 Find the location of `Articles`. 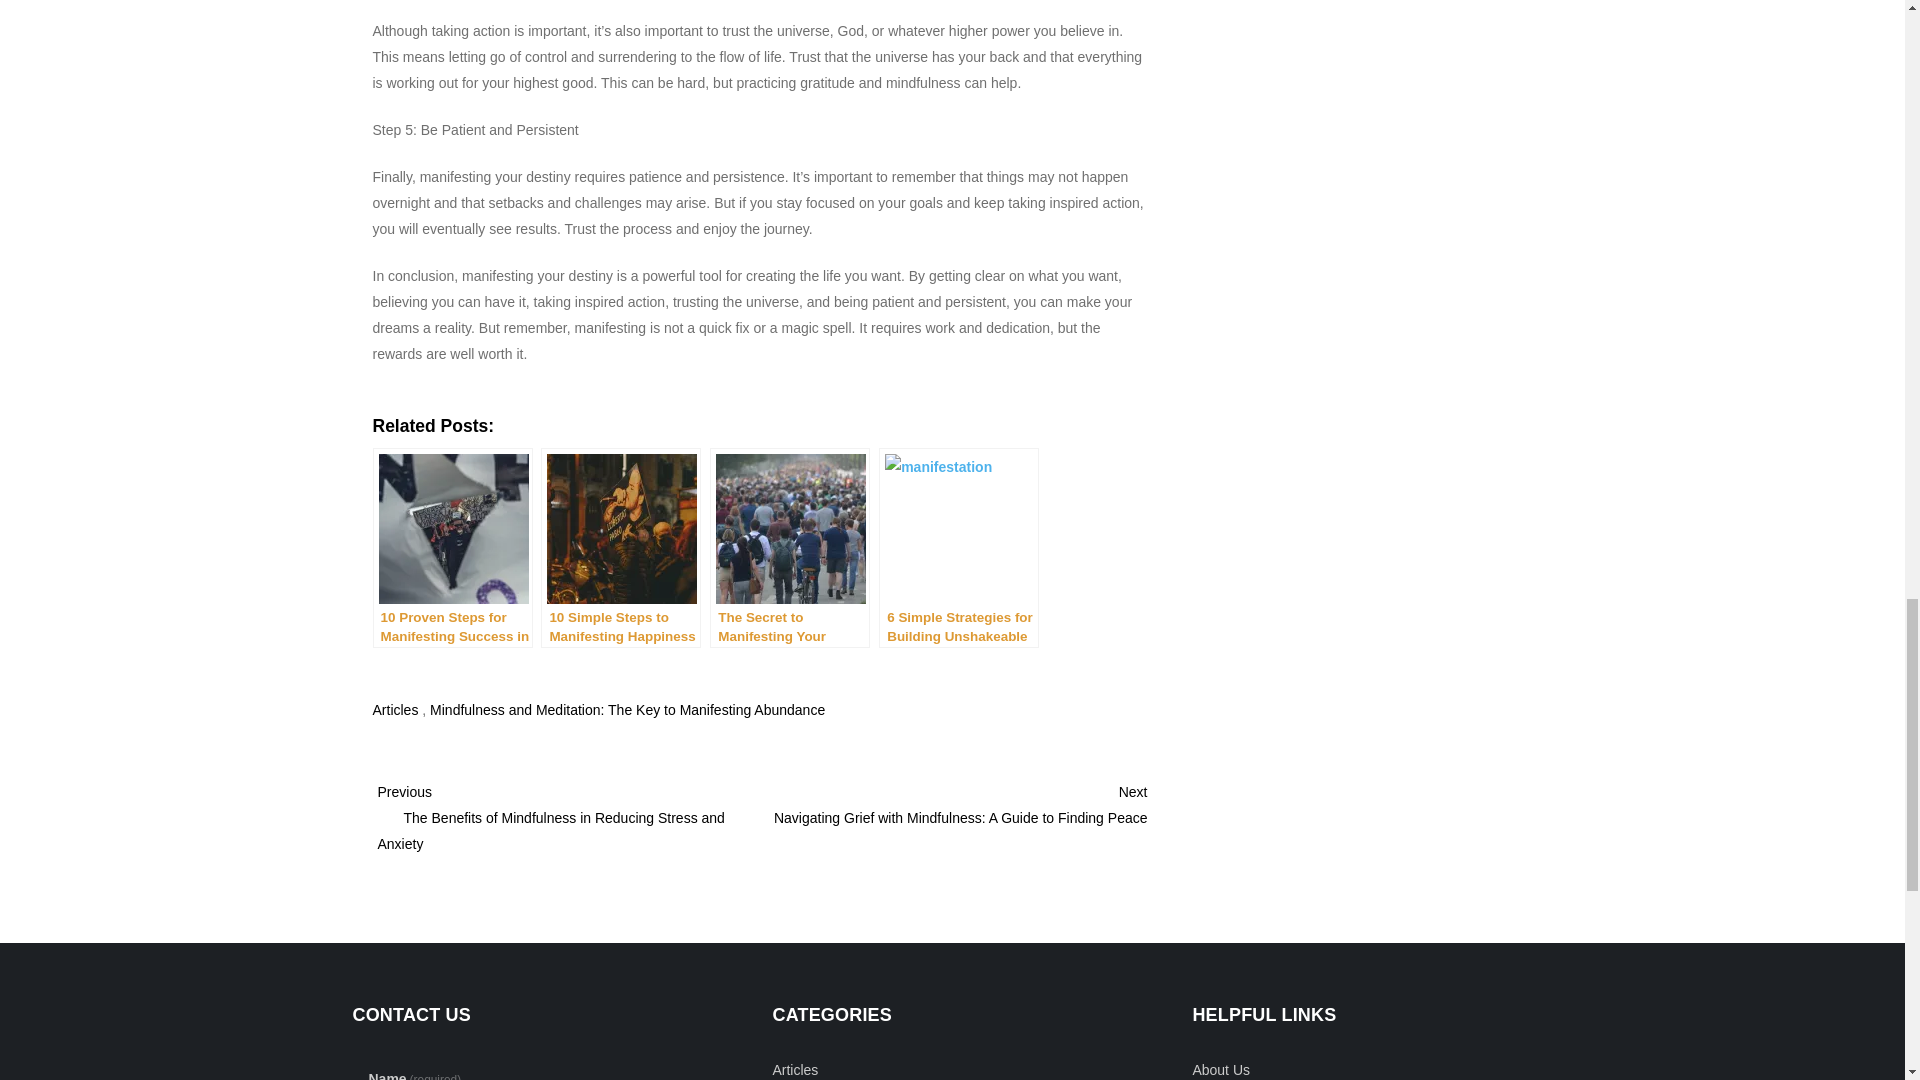

Articles is located at coordinates (794, 1068).